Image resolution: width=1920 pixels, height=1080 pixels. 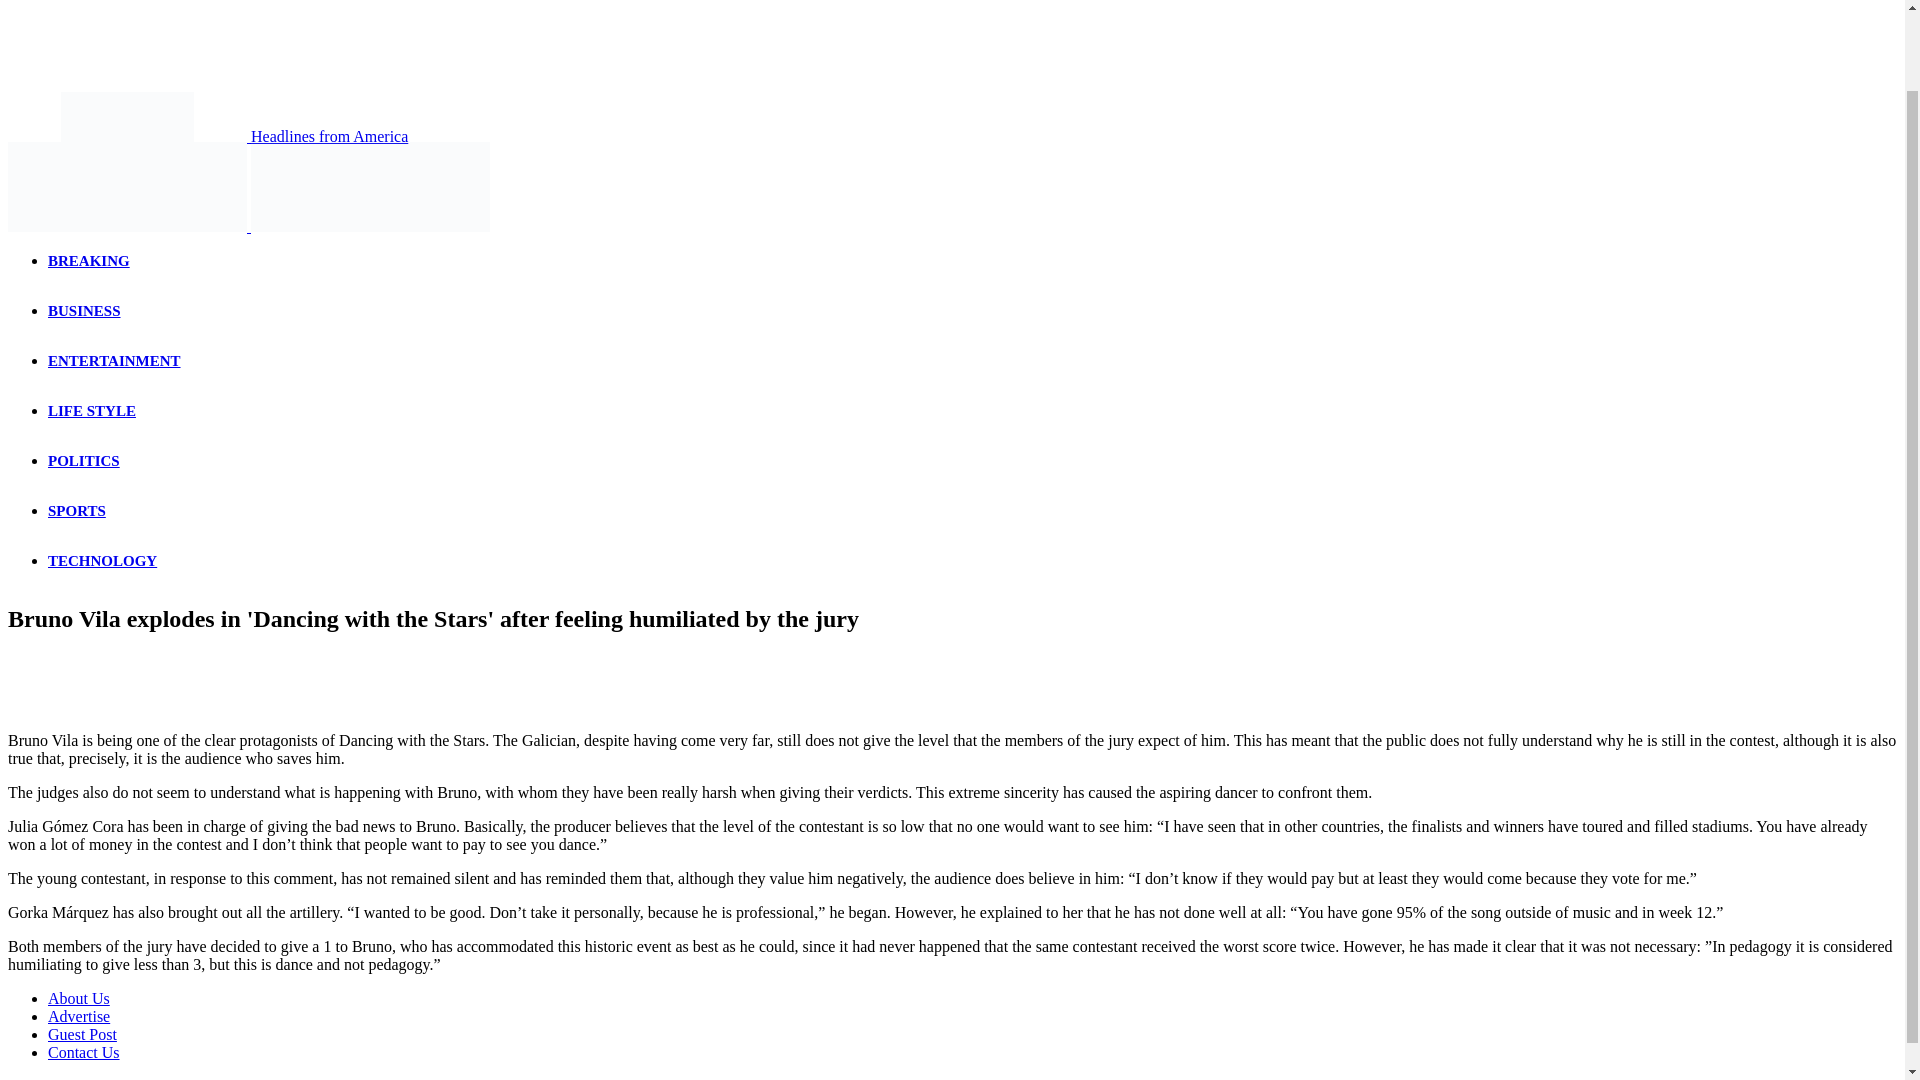 What do you see at coordinates (84, 310) in the screenshot?
I see `BUSINESS` at bounding box center [84, 310].